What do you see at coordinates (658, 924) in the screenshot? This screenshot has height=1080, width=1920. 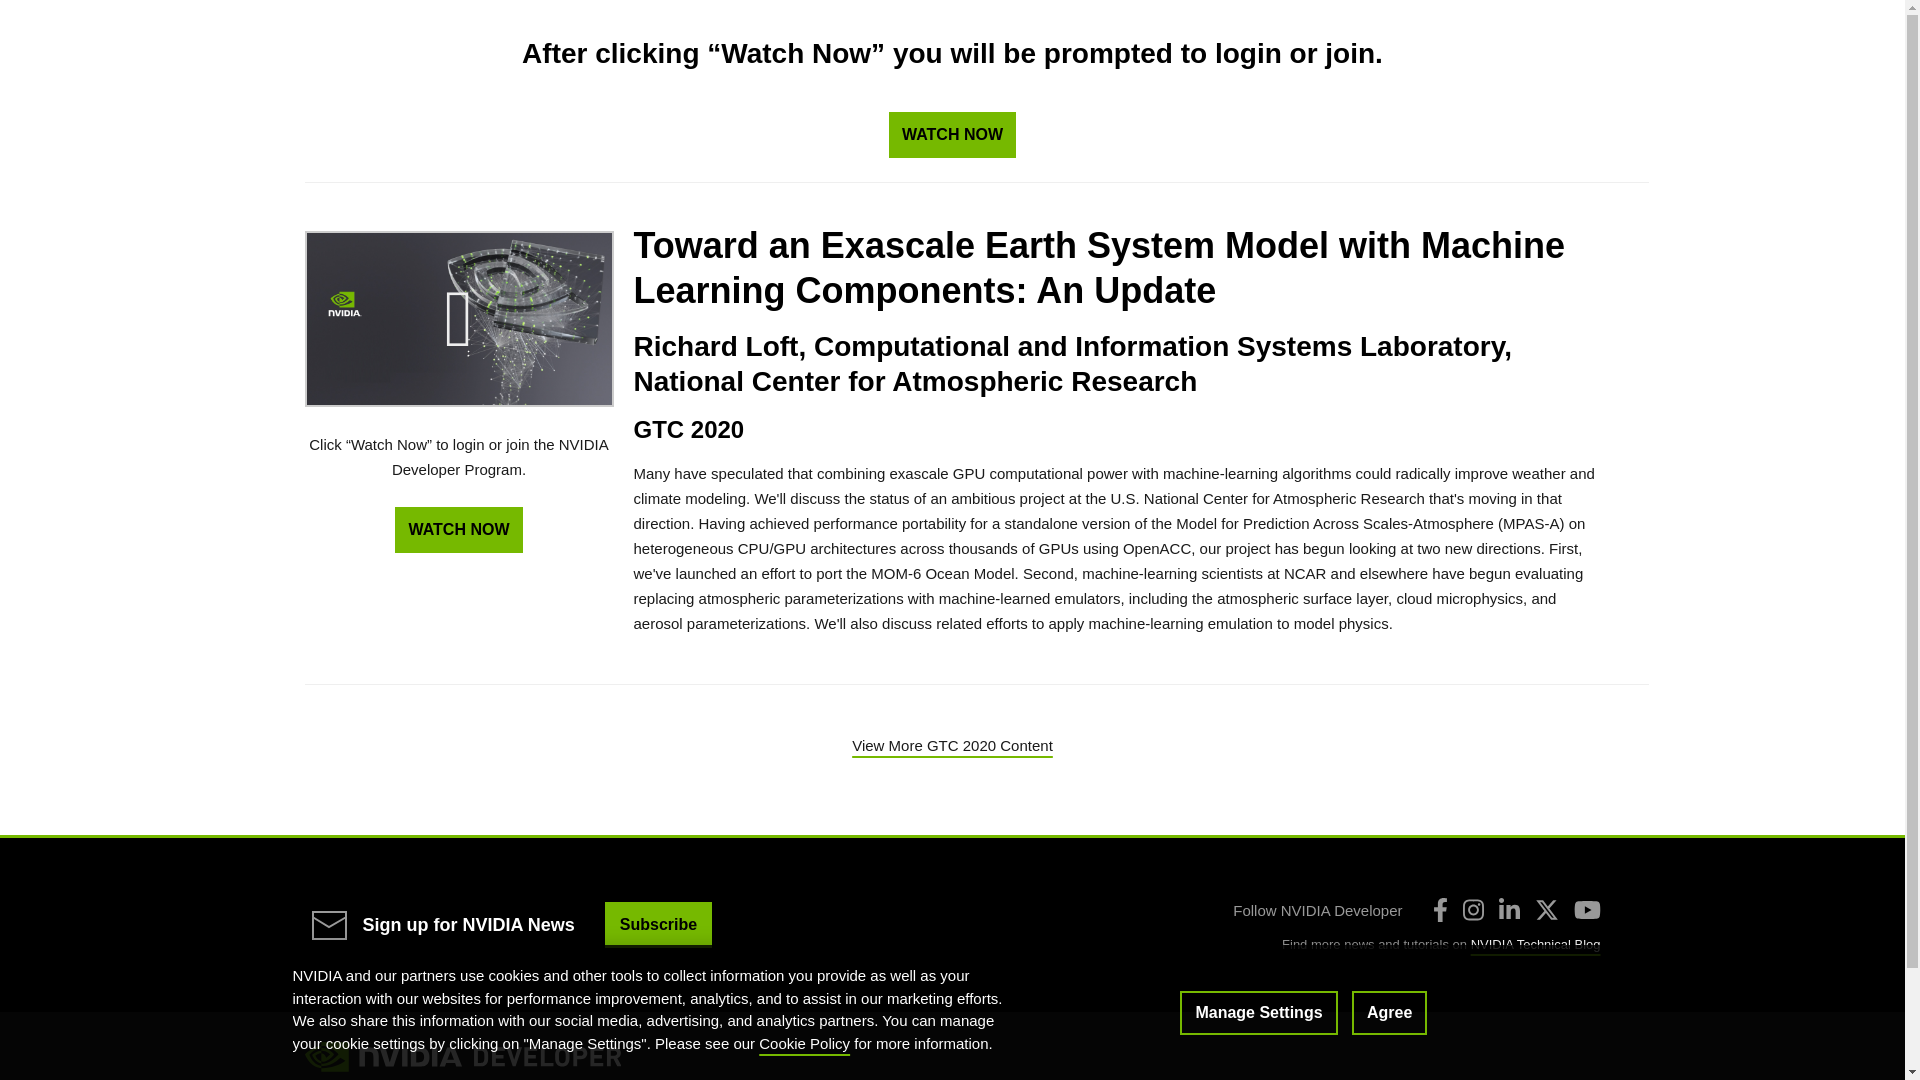 I see `Subscribe` at bounding box center [658, 924].